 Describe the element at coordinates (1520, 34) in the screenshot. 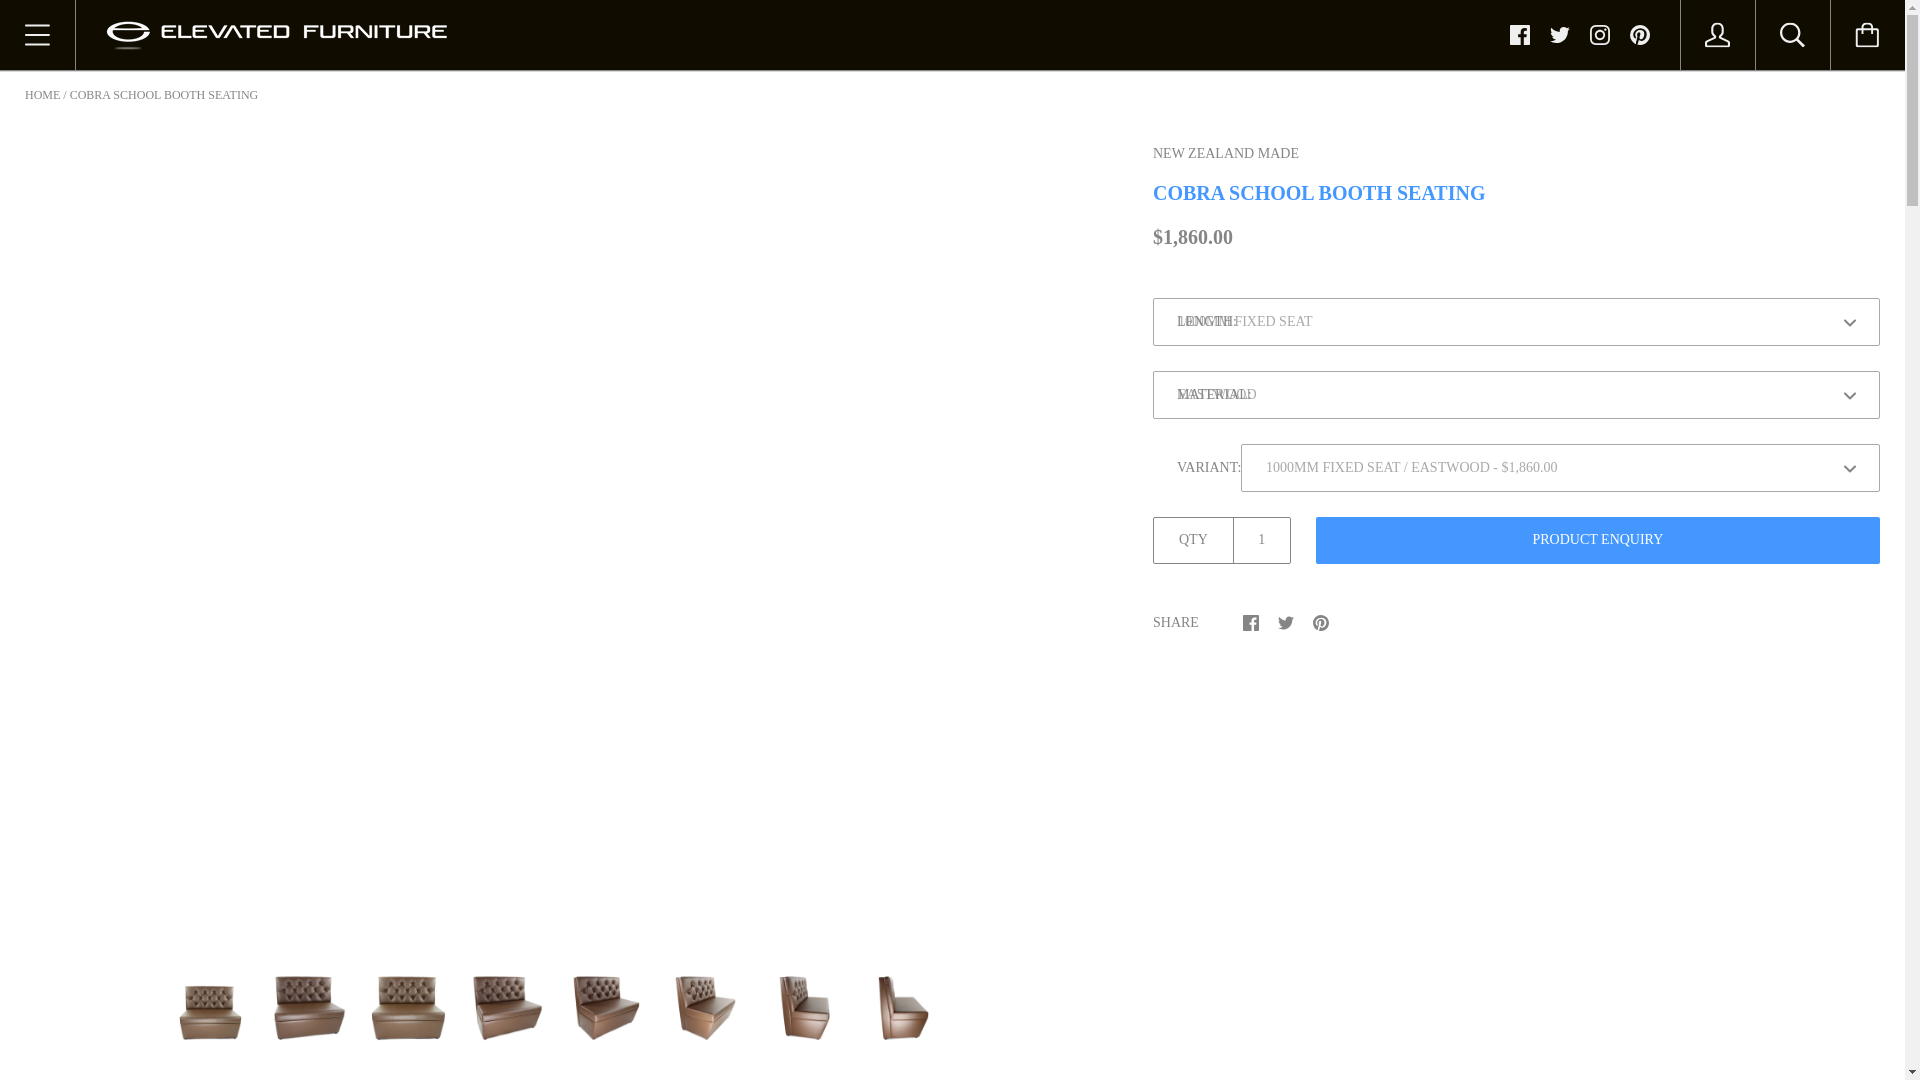

I see `Facebook` at that location.